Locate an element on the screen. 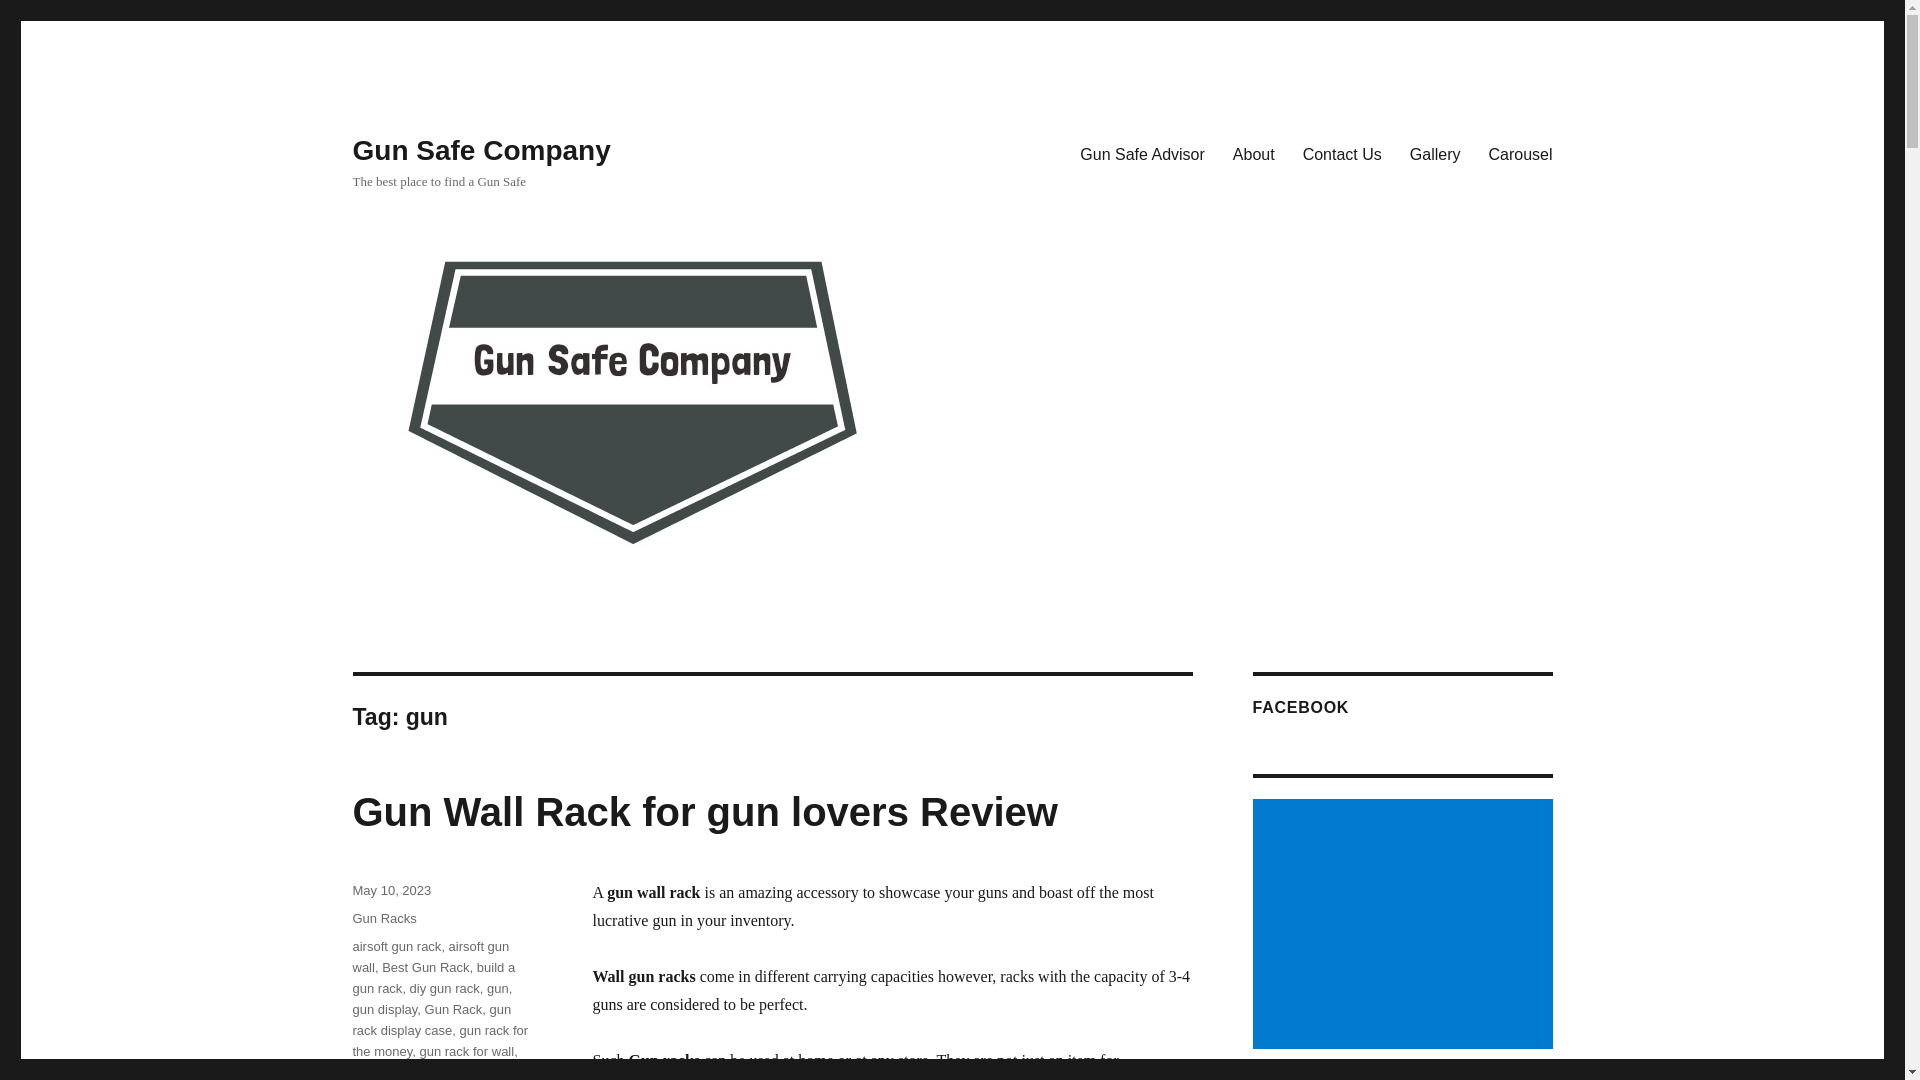 The height and width of the screenshot is (1080, 1920). May 10, 2023 is located at coordinates (390, 890).